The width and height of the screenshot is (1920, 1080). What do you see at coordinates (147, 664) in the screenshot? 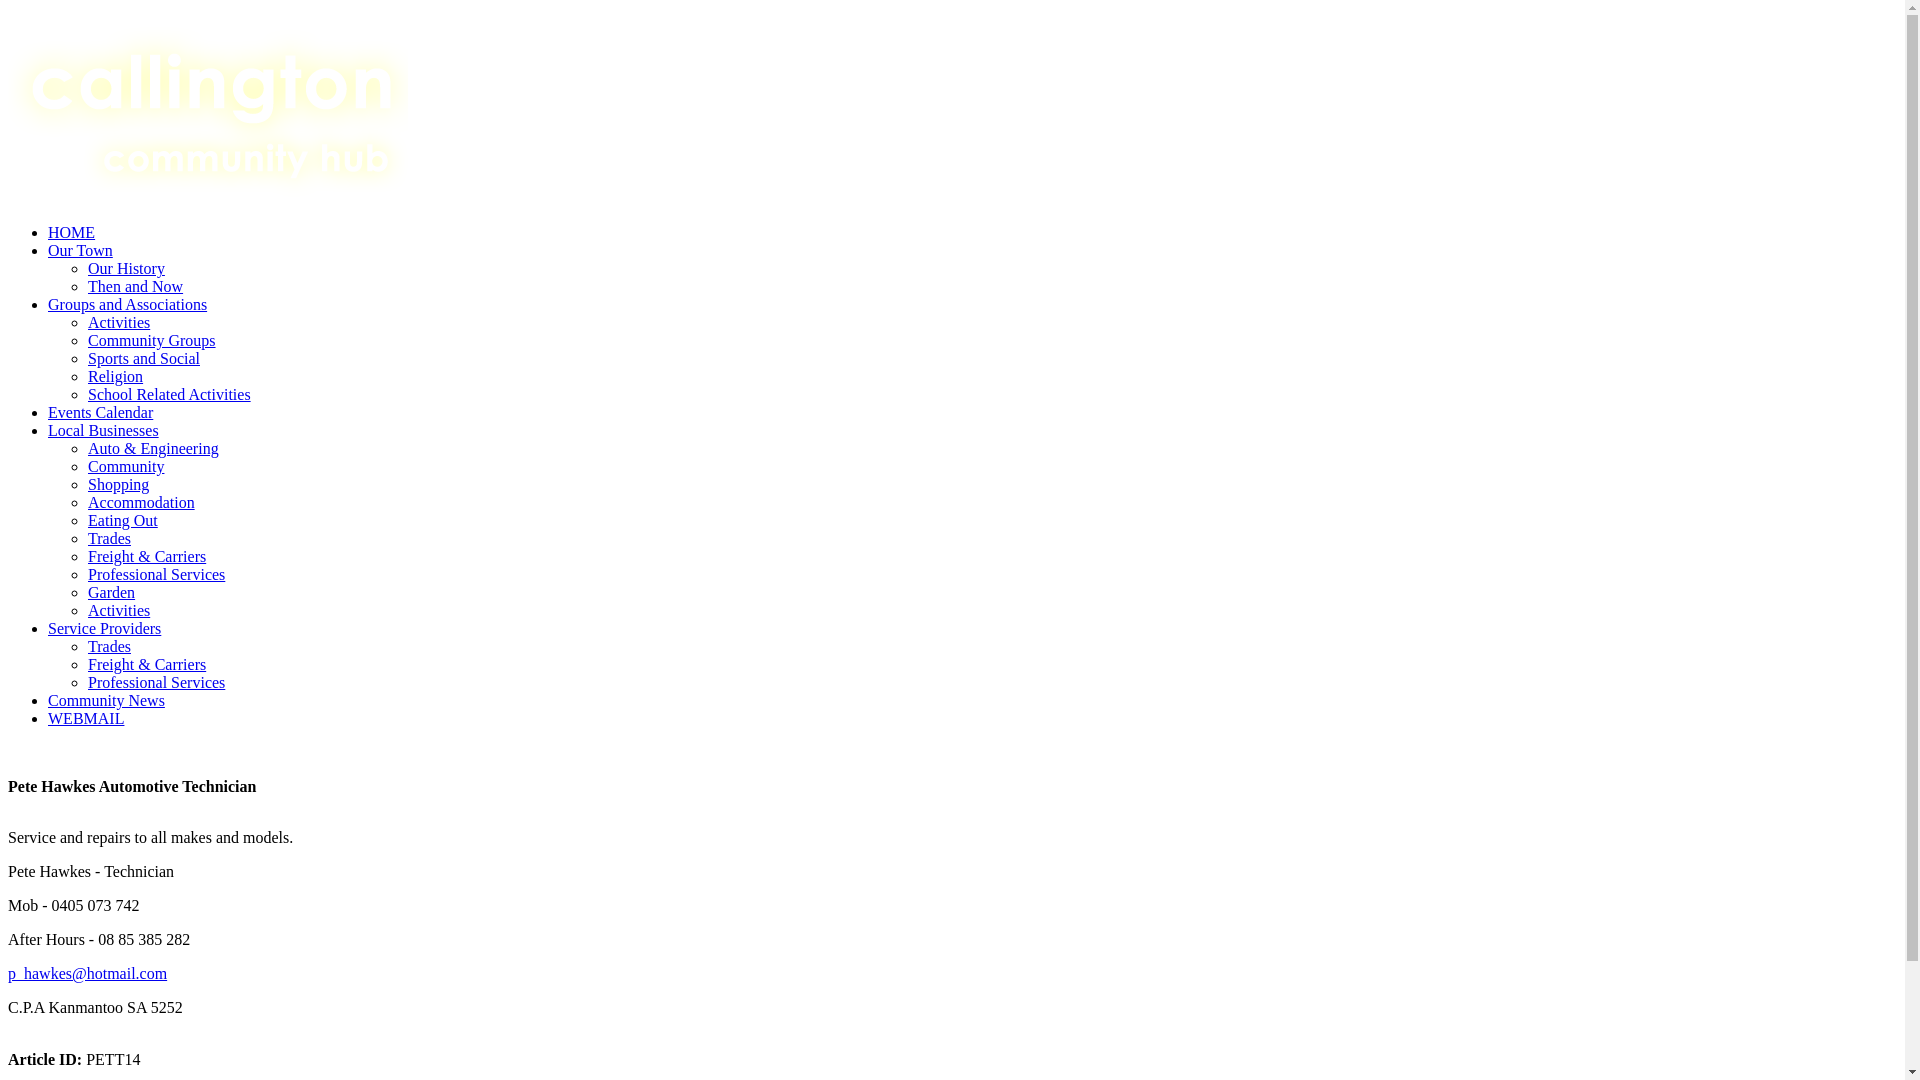
I see `Freight & Carriers` at bounding box center [147, 664].